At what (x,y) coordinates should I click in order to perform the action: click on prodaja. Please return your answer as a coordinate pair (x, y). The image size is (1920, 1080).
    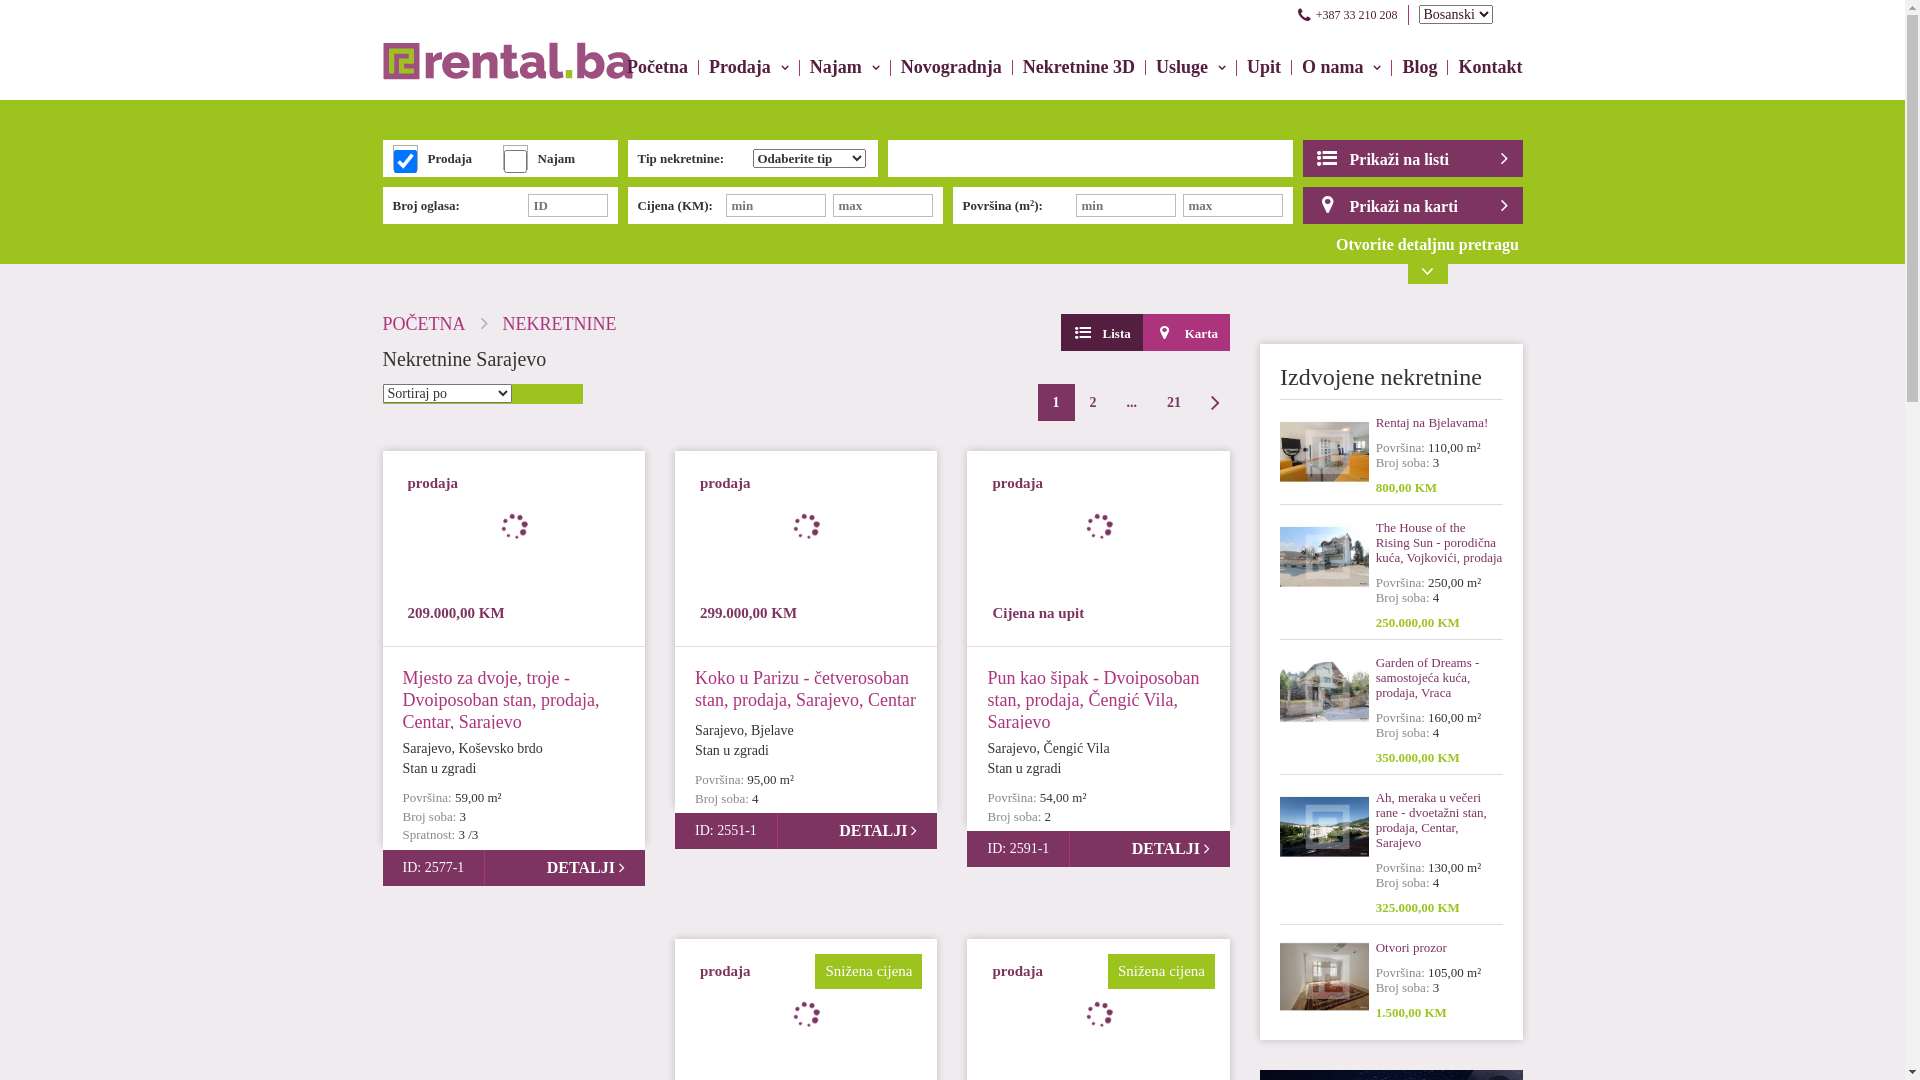
    Looking at the image, I should click on (434, 484).